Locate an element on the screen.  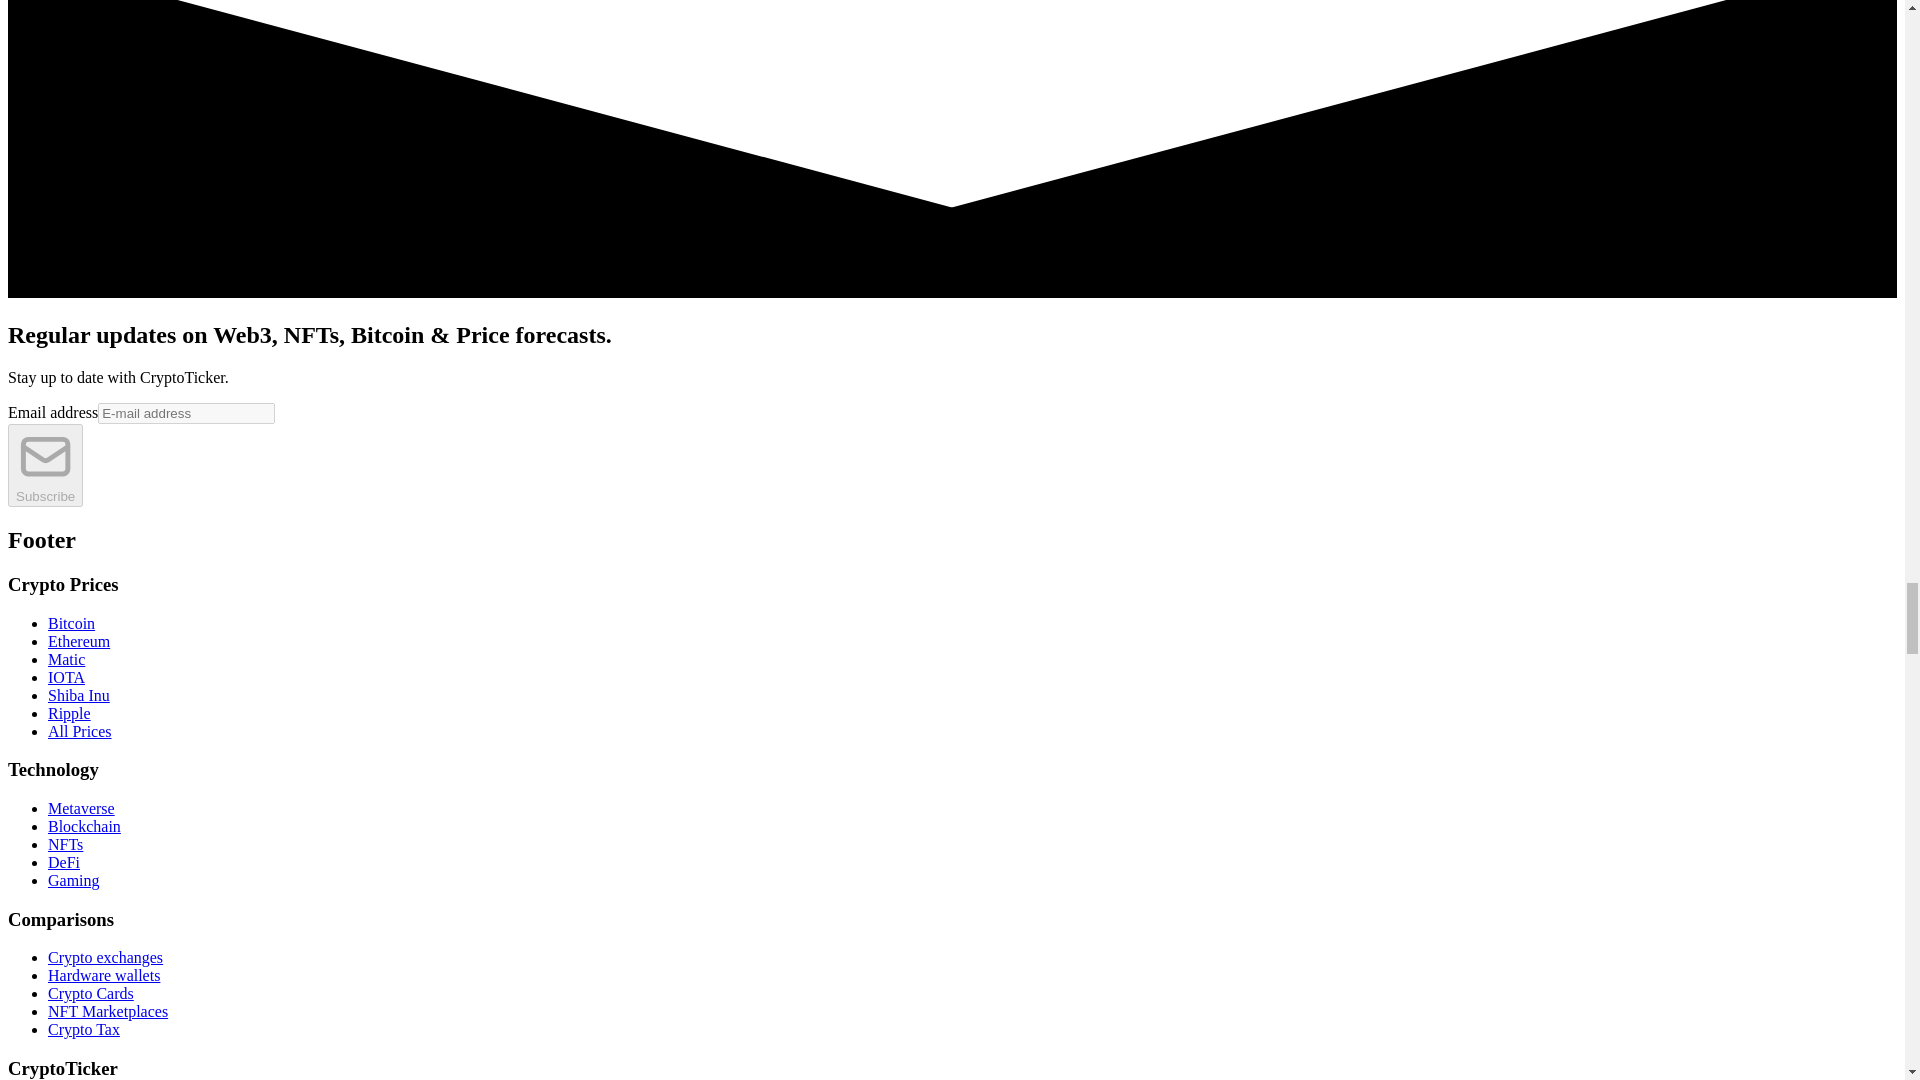
Subscribe is located at coordinates (44, 465).